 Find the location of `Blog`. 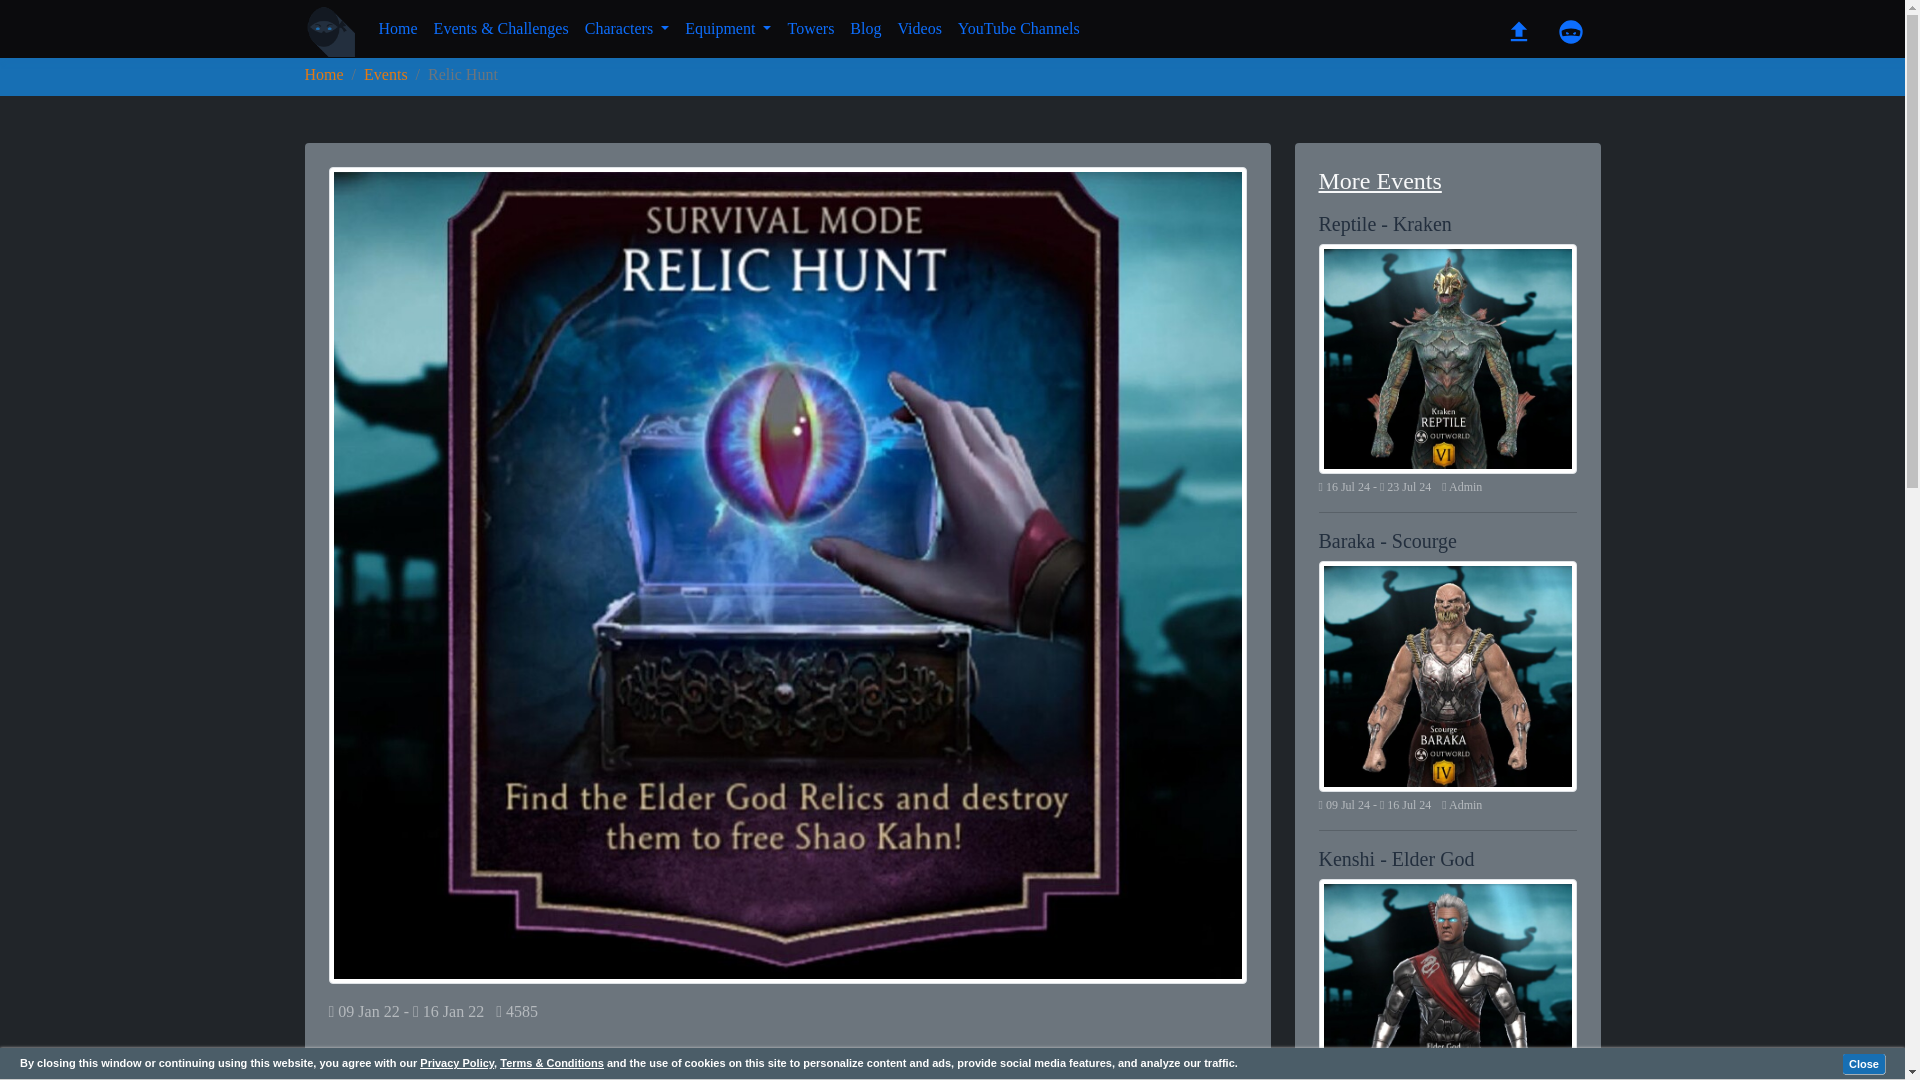

Blog is located at coordinates (865, 28).